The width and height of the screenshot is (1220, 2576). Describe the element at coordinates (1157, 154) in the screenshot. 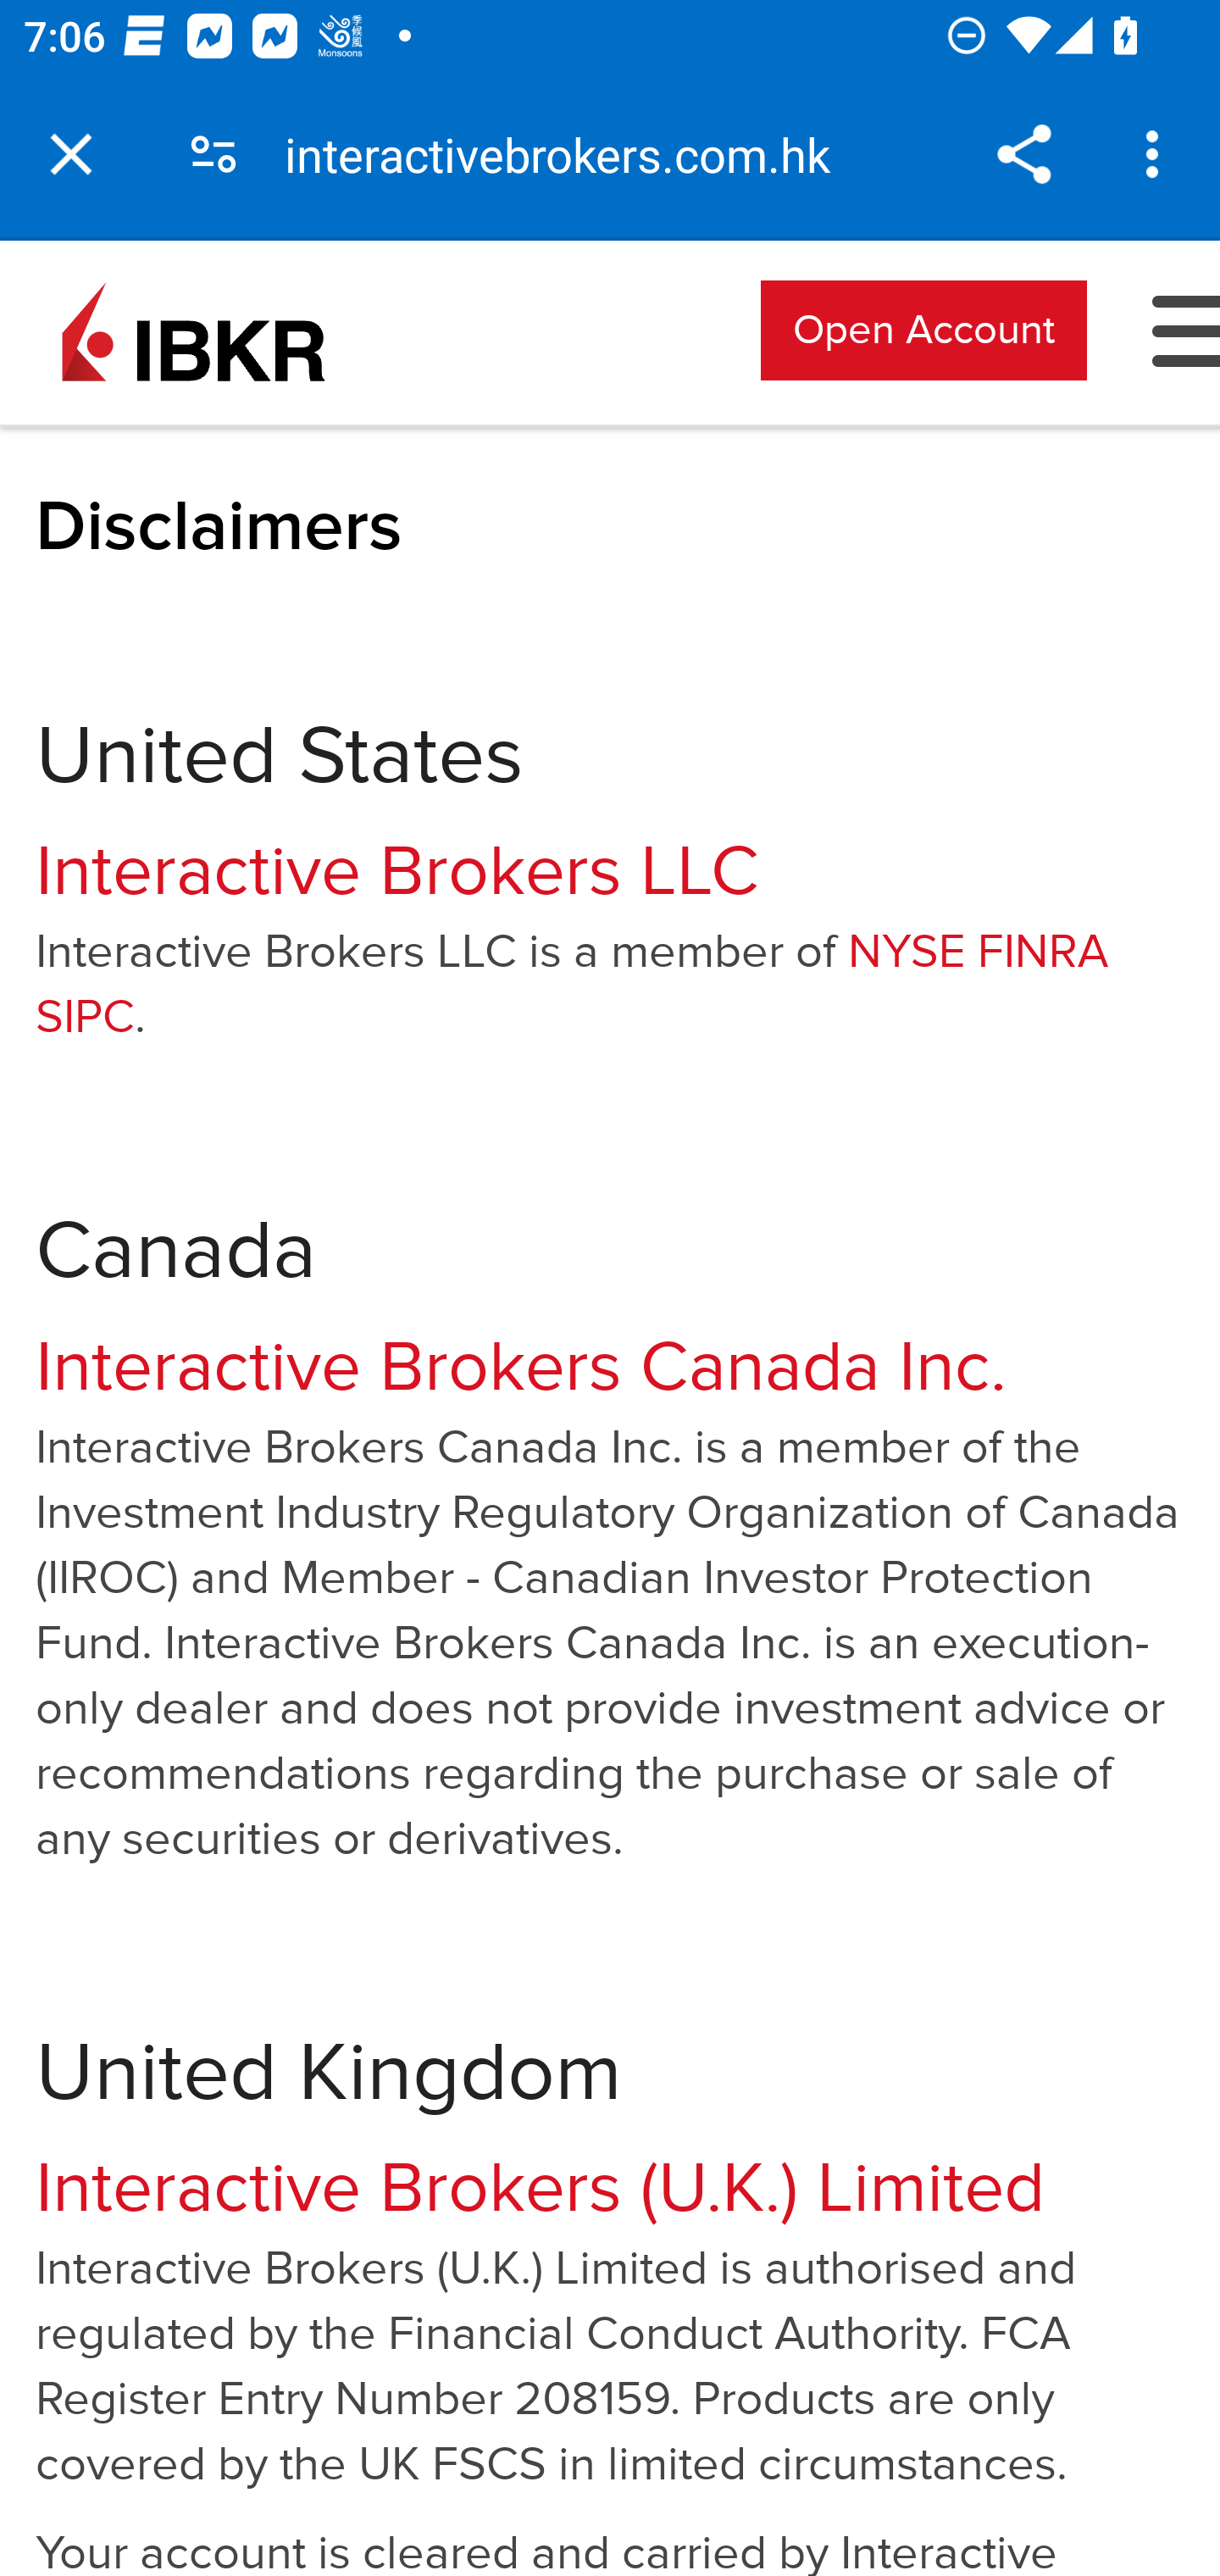

I see `Customize and control Google Chrome` at that location.